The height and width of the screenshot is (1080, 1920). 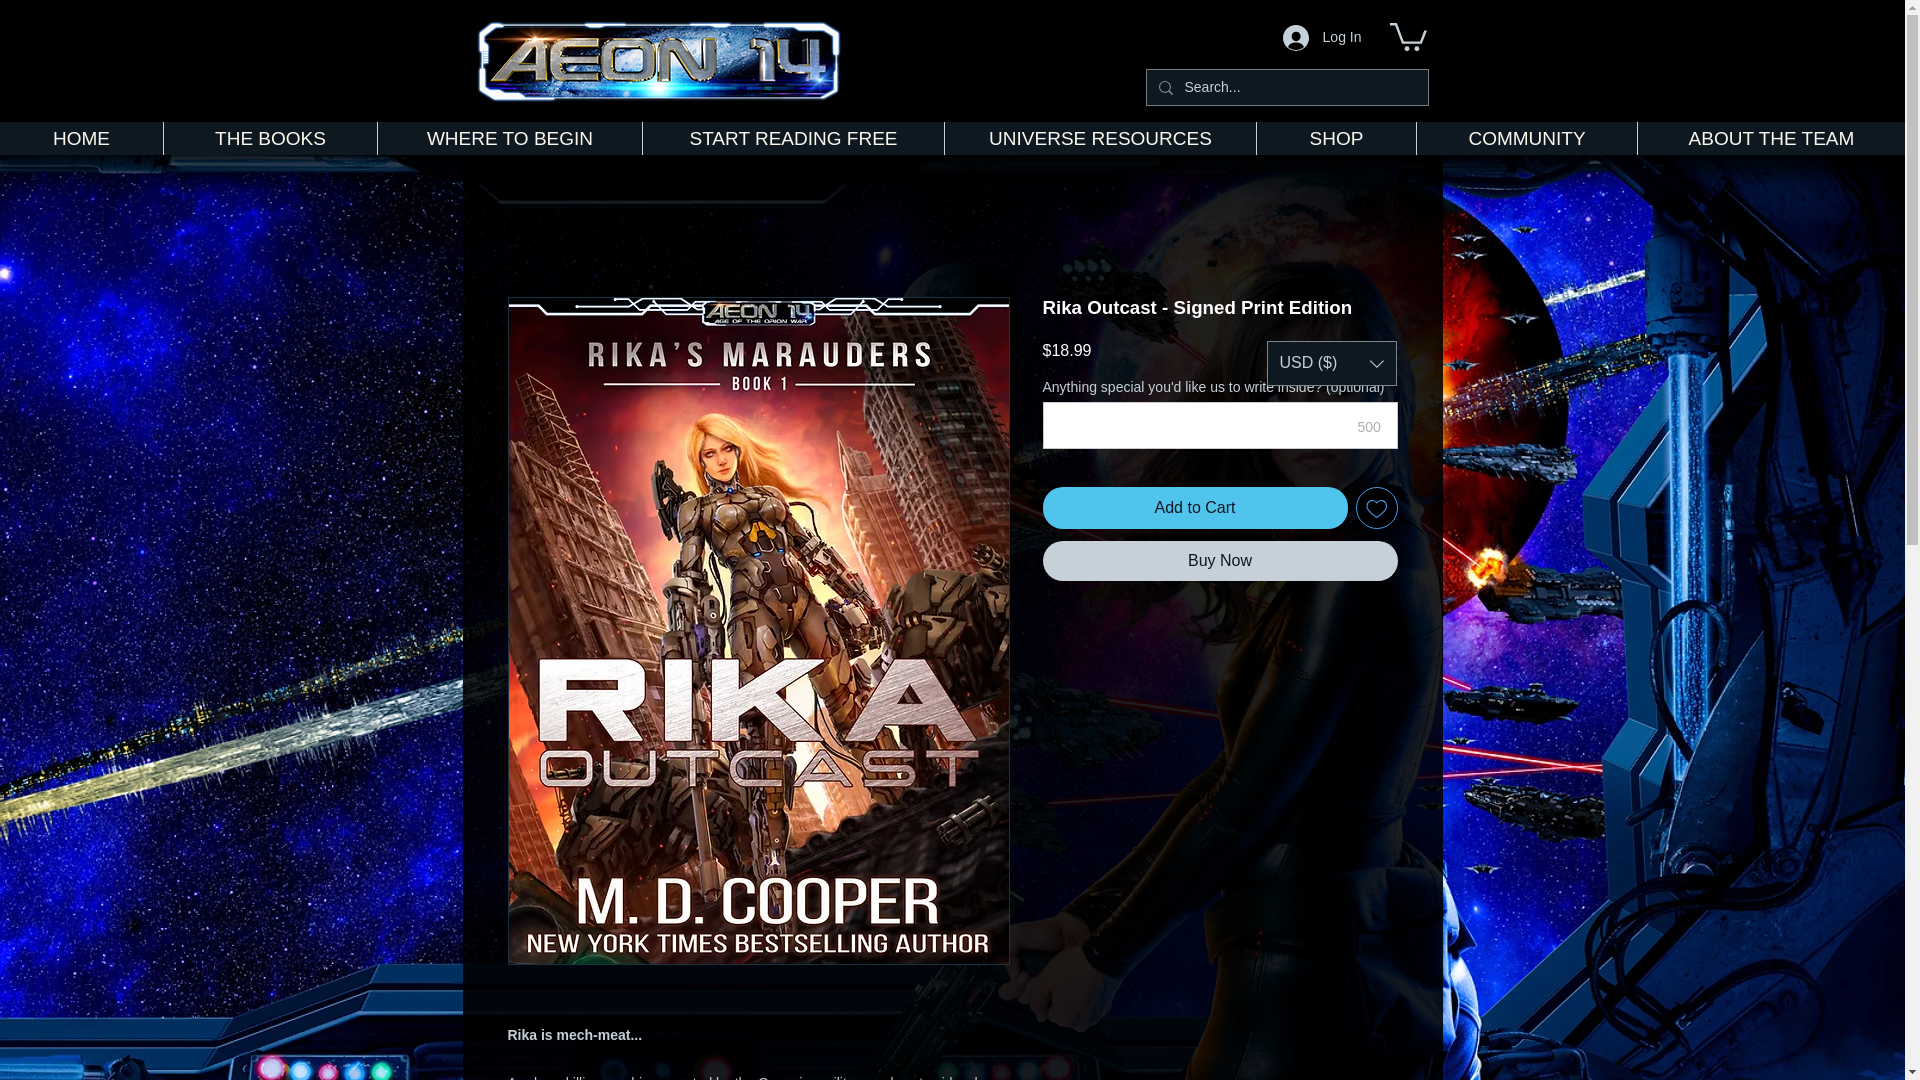 What do you see at coordinates (1336, 138) in the screenshot?
I see `SHOP` at bounding box center [1336, 138].